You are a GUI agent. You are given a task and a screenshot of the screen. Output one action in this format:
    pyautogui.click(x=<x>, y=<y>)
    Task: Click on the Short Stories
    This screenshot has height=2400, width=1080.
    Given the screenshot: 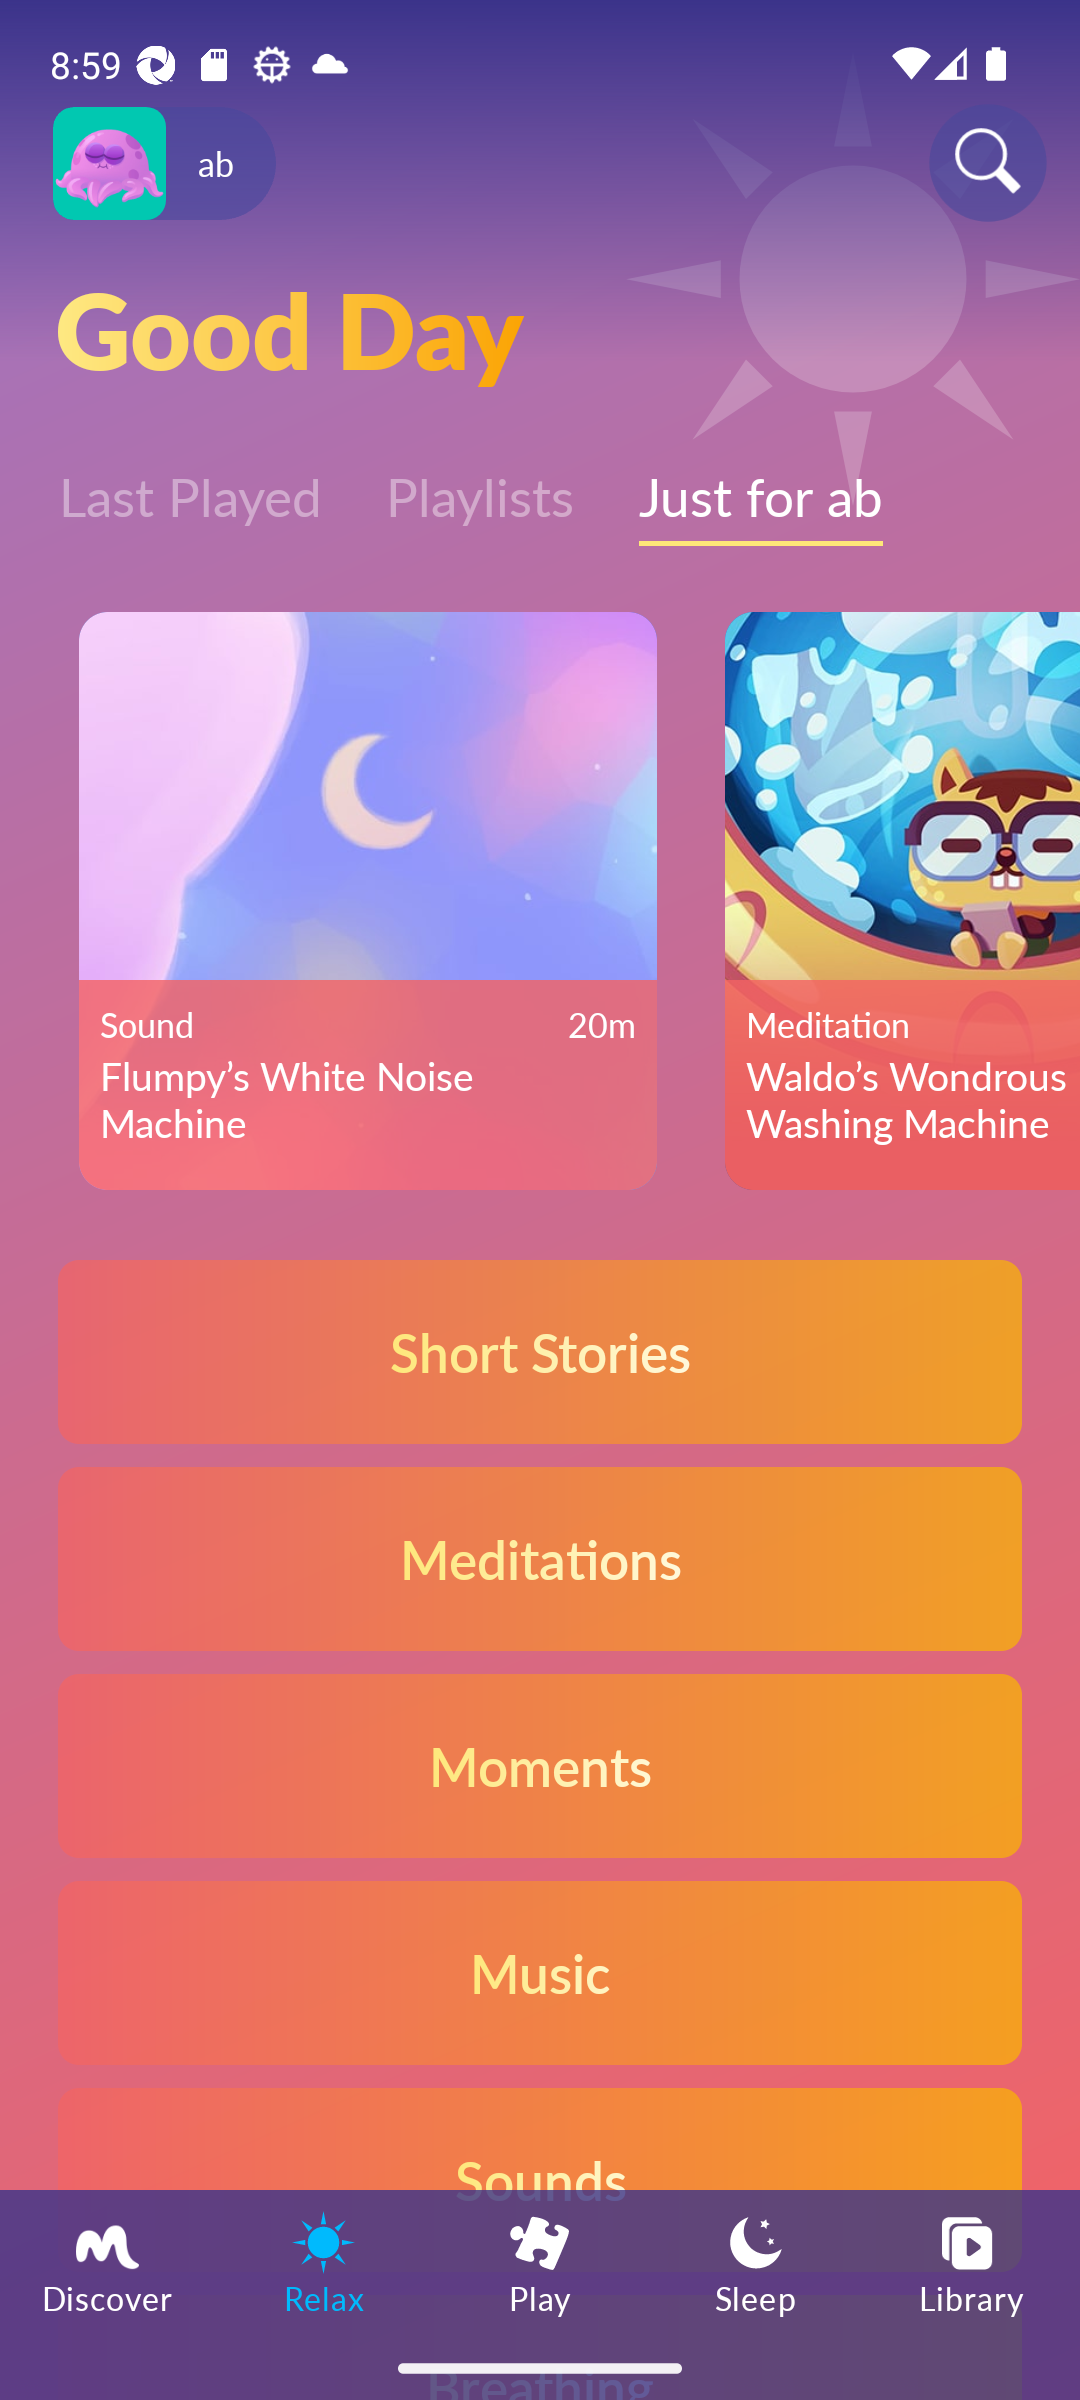 What is the action you would take?
    pyautogui.click(x=540, y=1352)
    